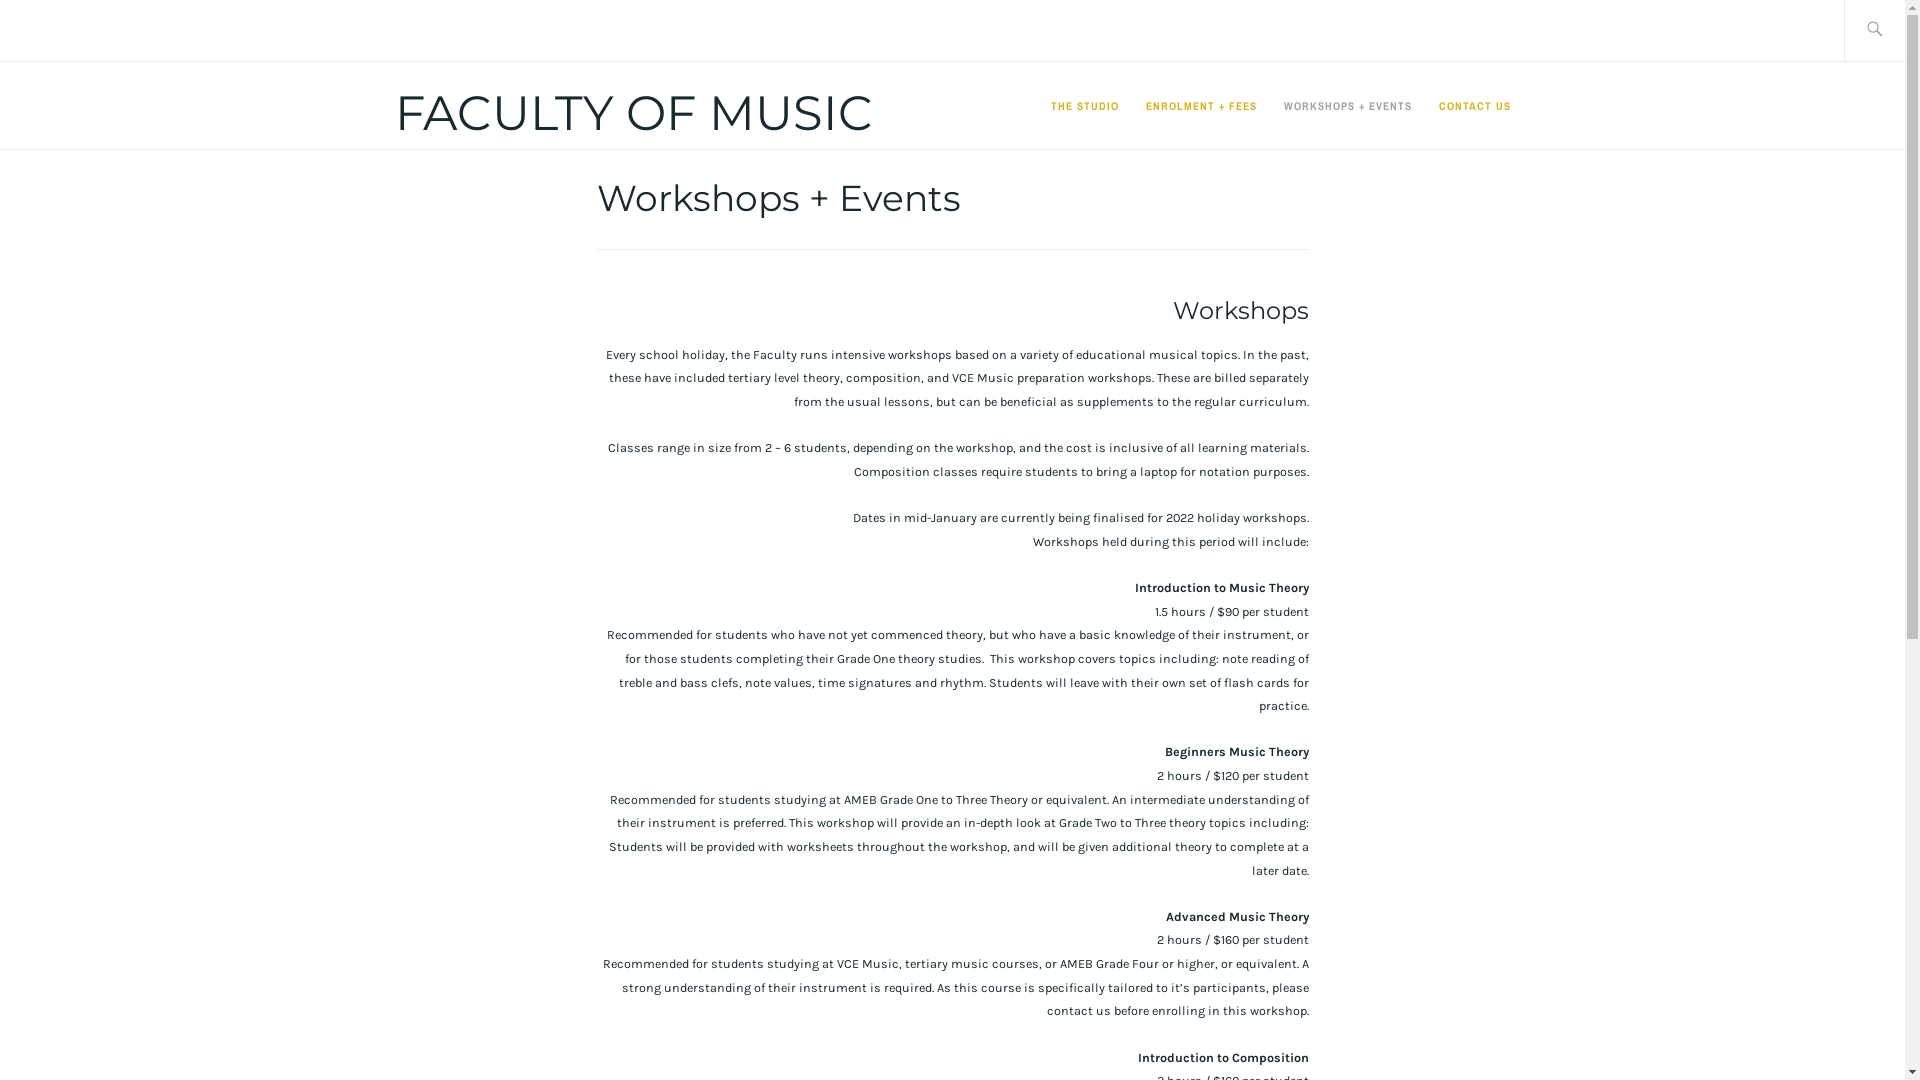  Describe the element at coordinates (633, 113) in the screenshot. I see `FACULTY OF MUSIC` at that location.